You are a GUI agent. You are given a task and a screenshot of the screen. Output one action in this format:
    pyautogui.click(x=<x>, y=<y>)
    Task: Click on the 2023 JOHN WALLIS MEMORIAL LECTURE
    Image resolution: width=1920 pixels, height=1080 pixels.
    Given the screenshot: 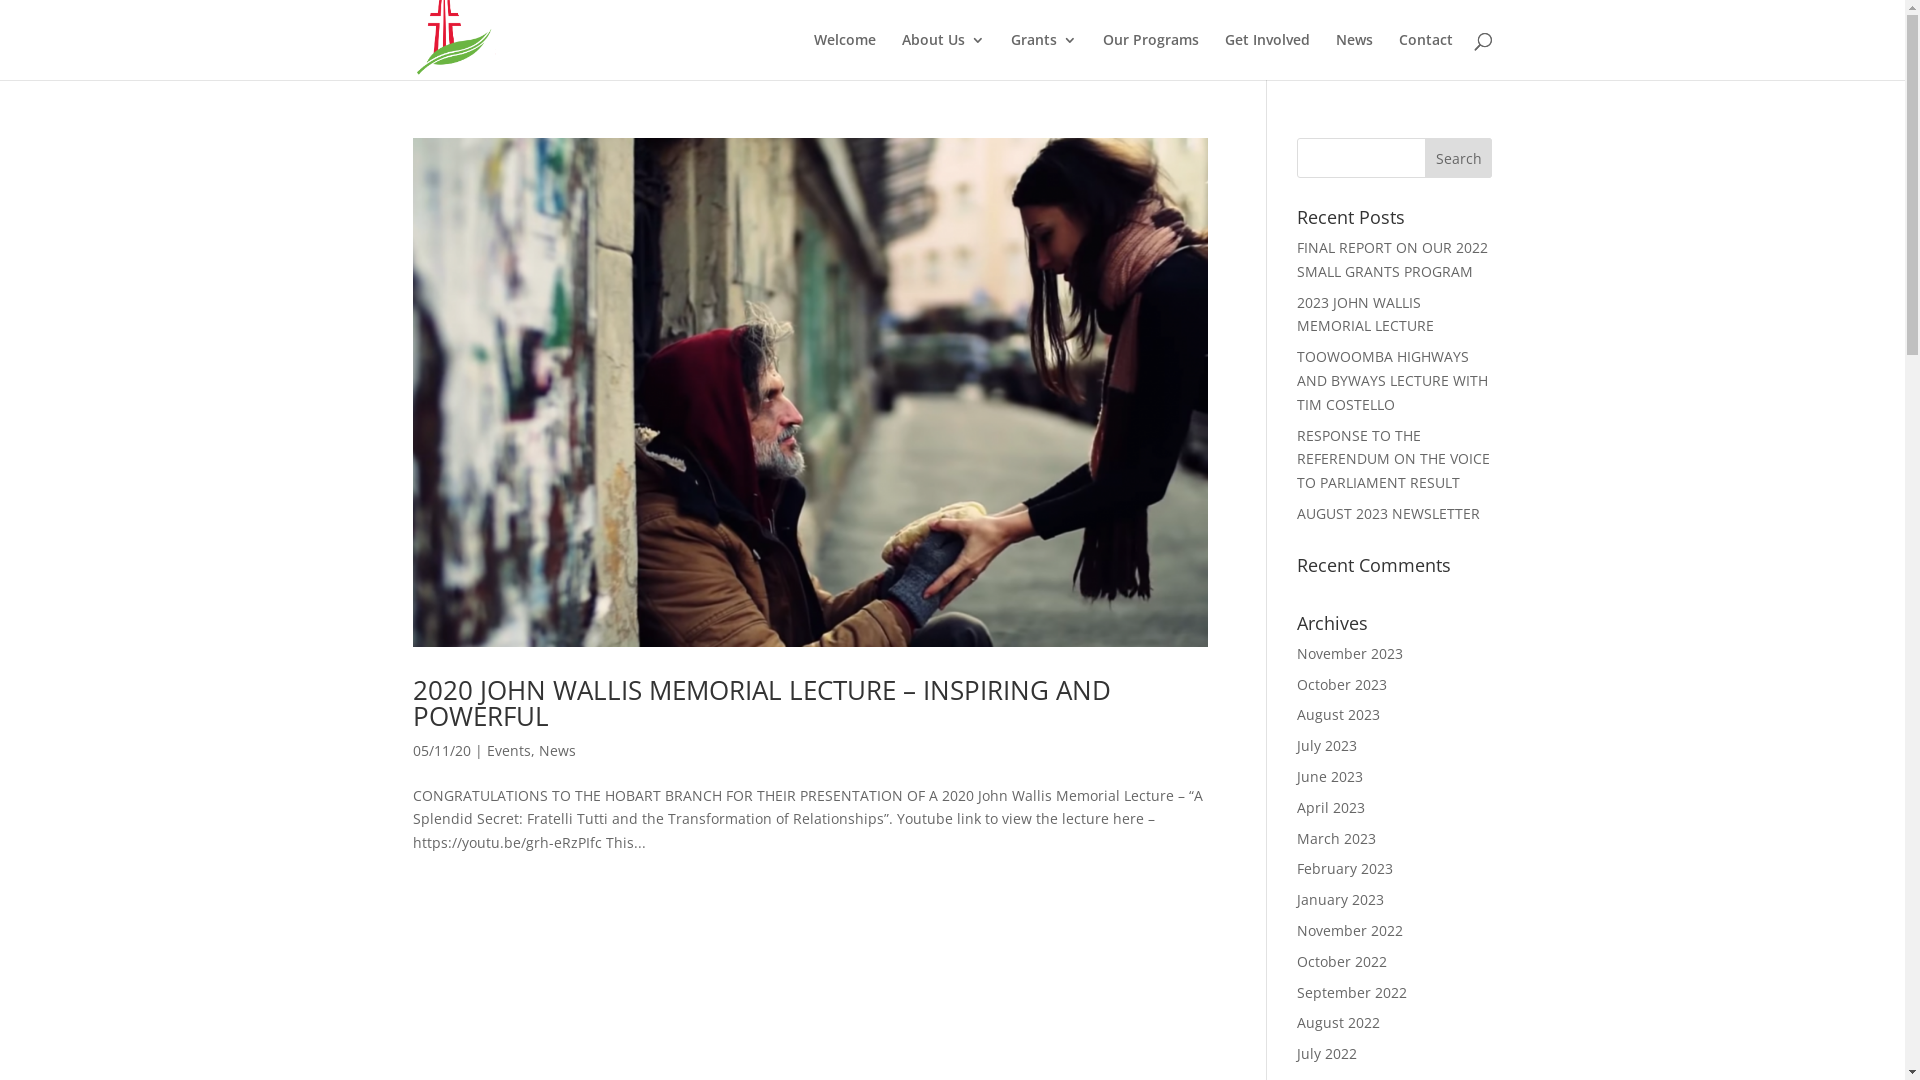 What is the action you would take?
    pyautogui.click(x=1366, y=314)
    